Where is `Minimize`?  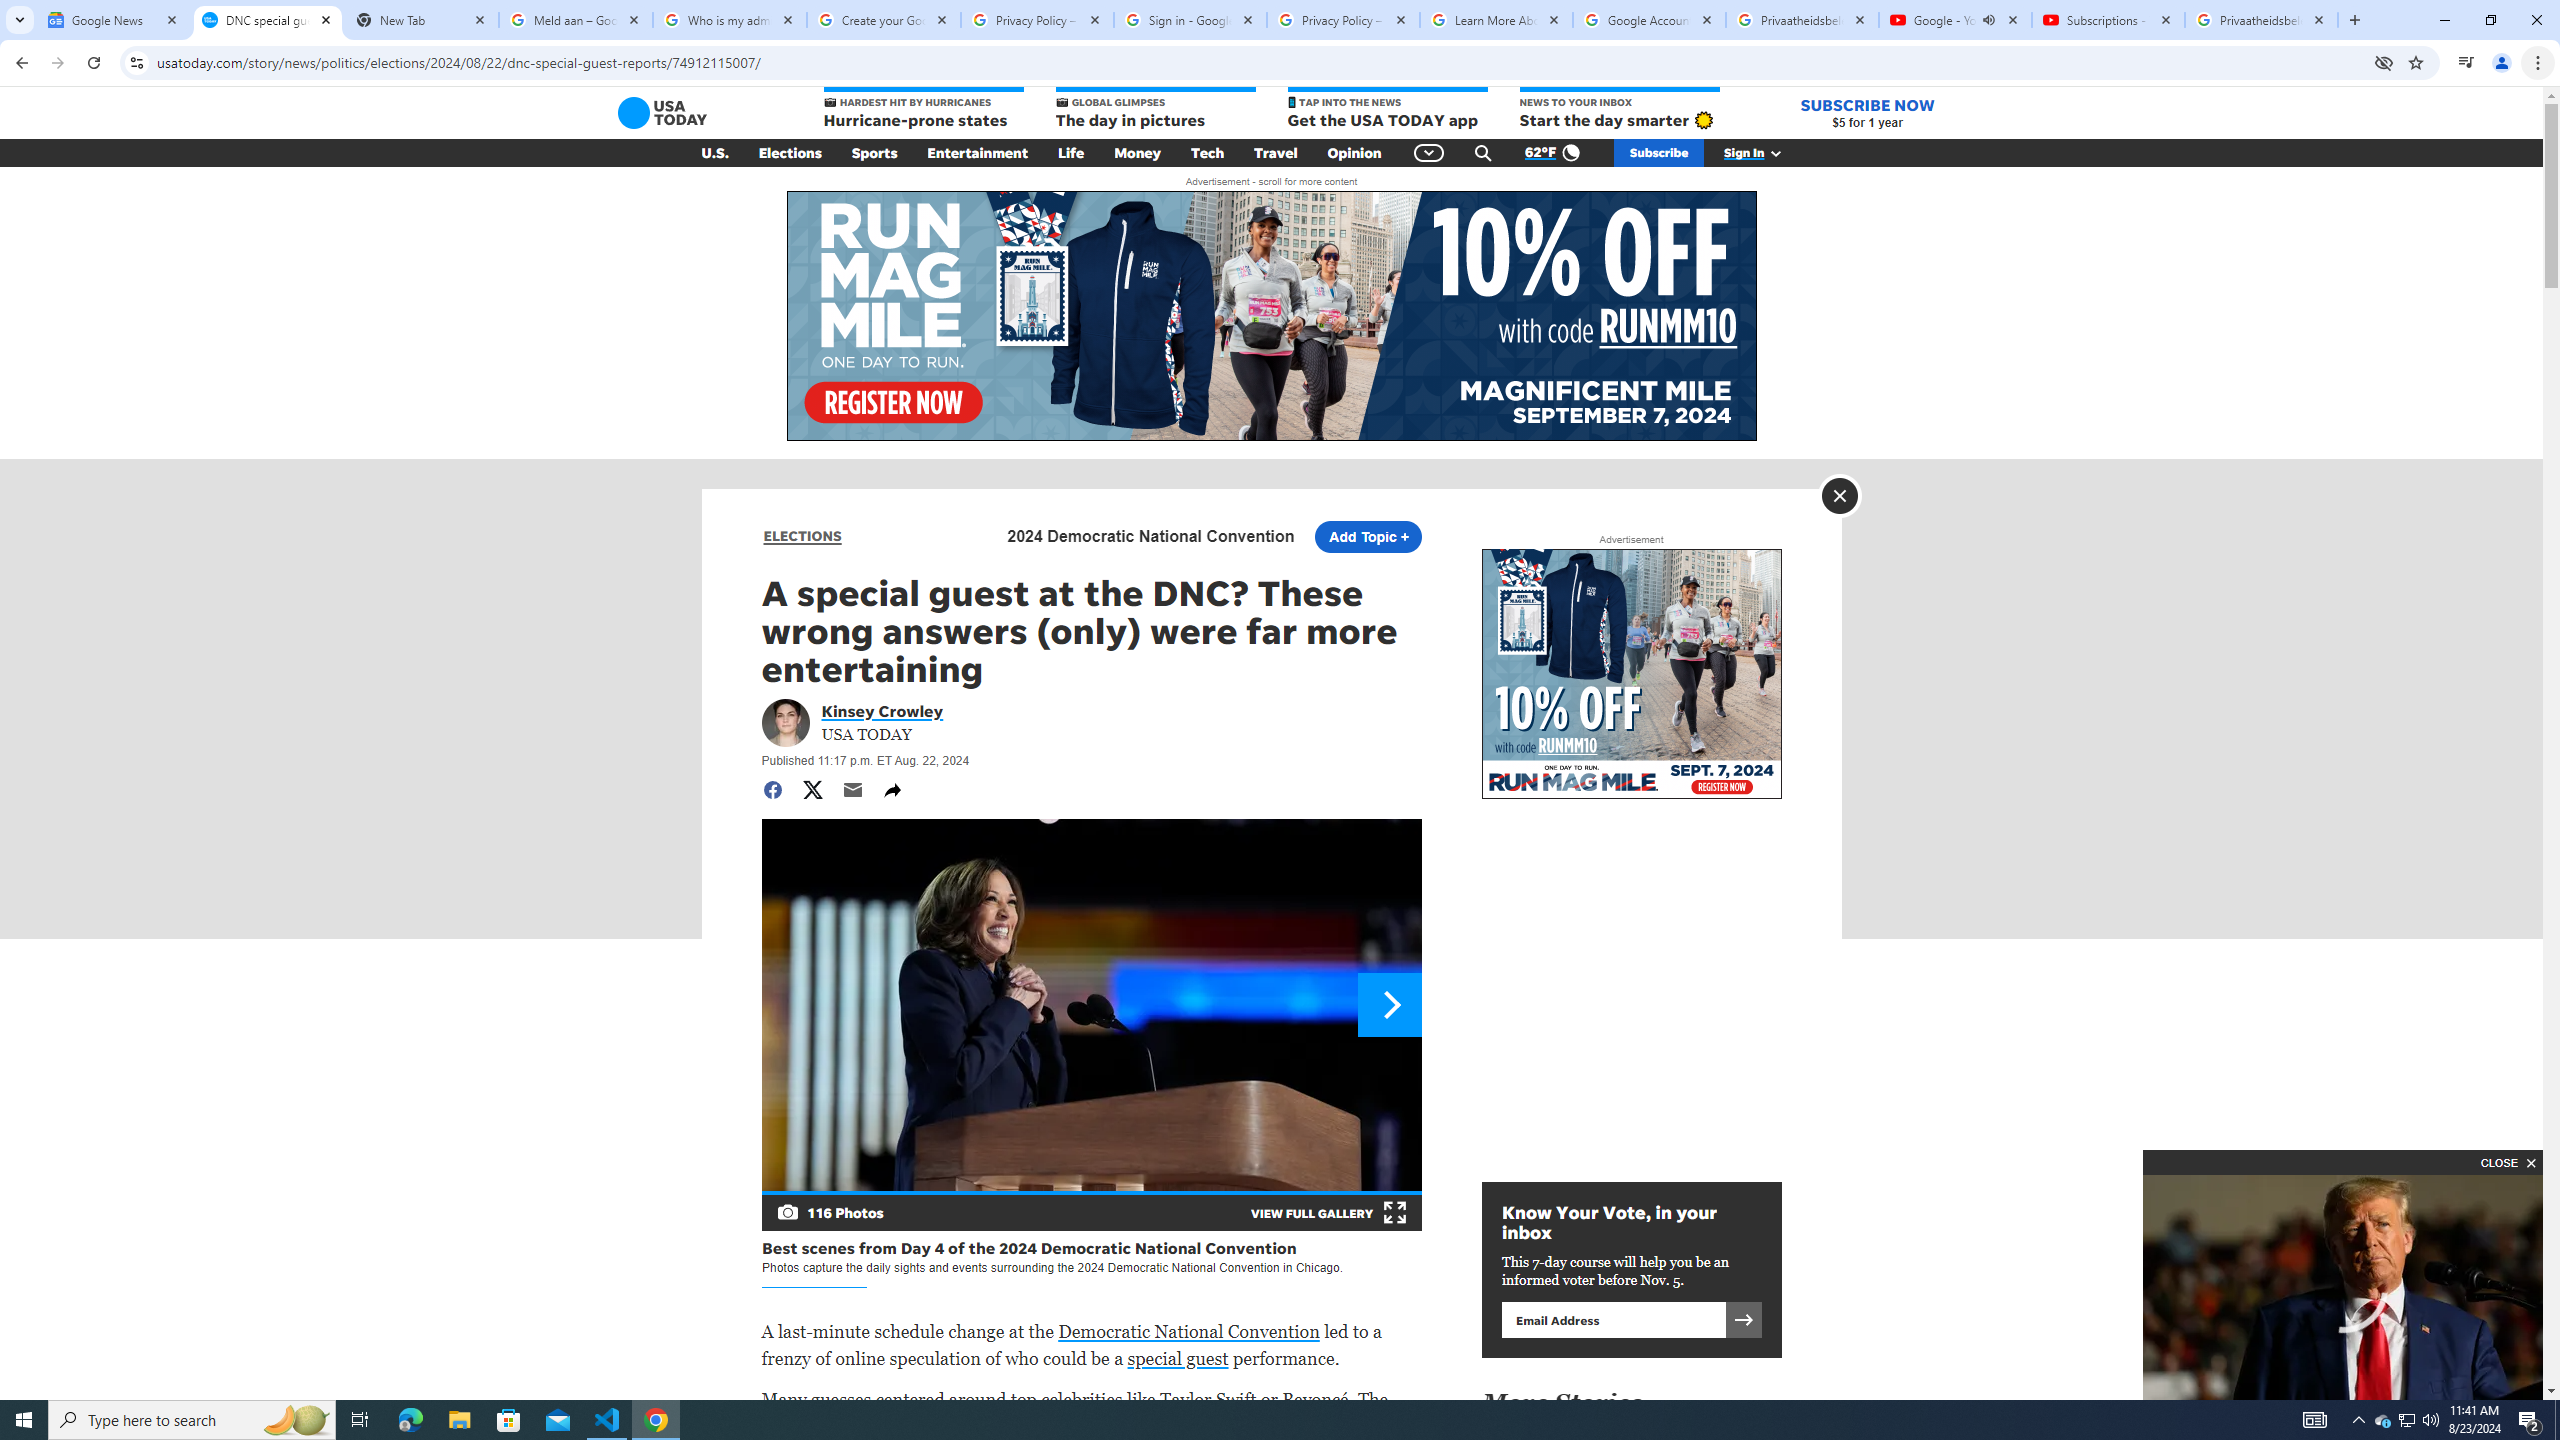
Minimize is located at coordinates (2444, 20).